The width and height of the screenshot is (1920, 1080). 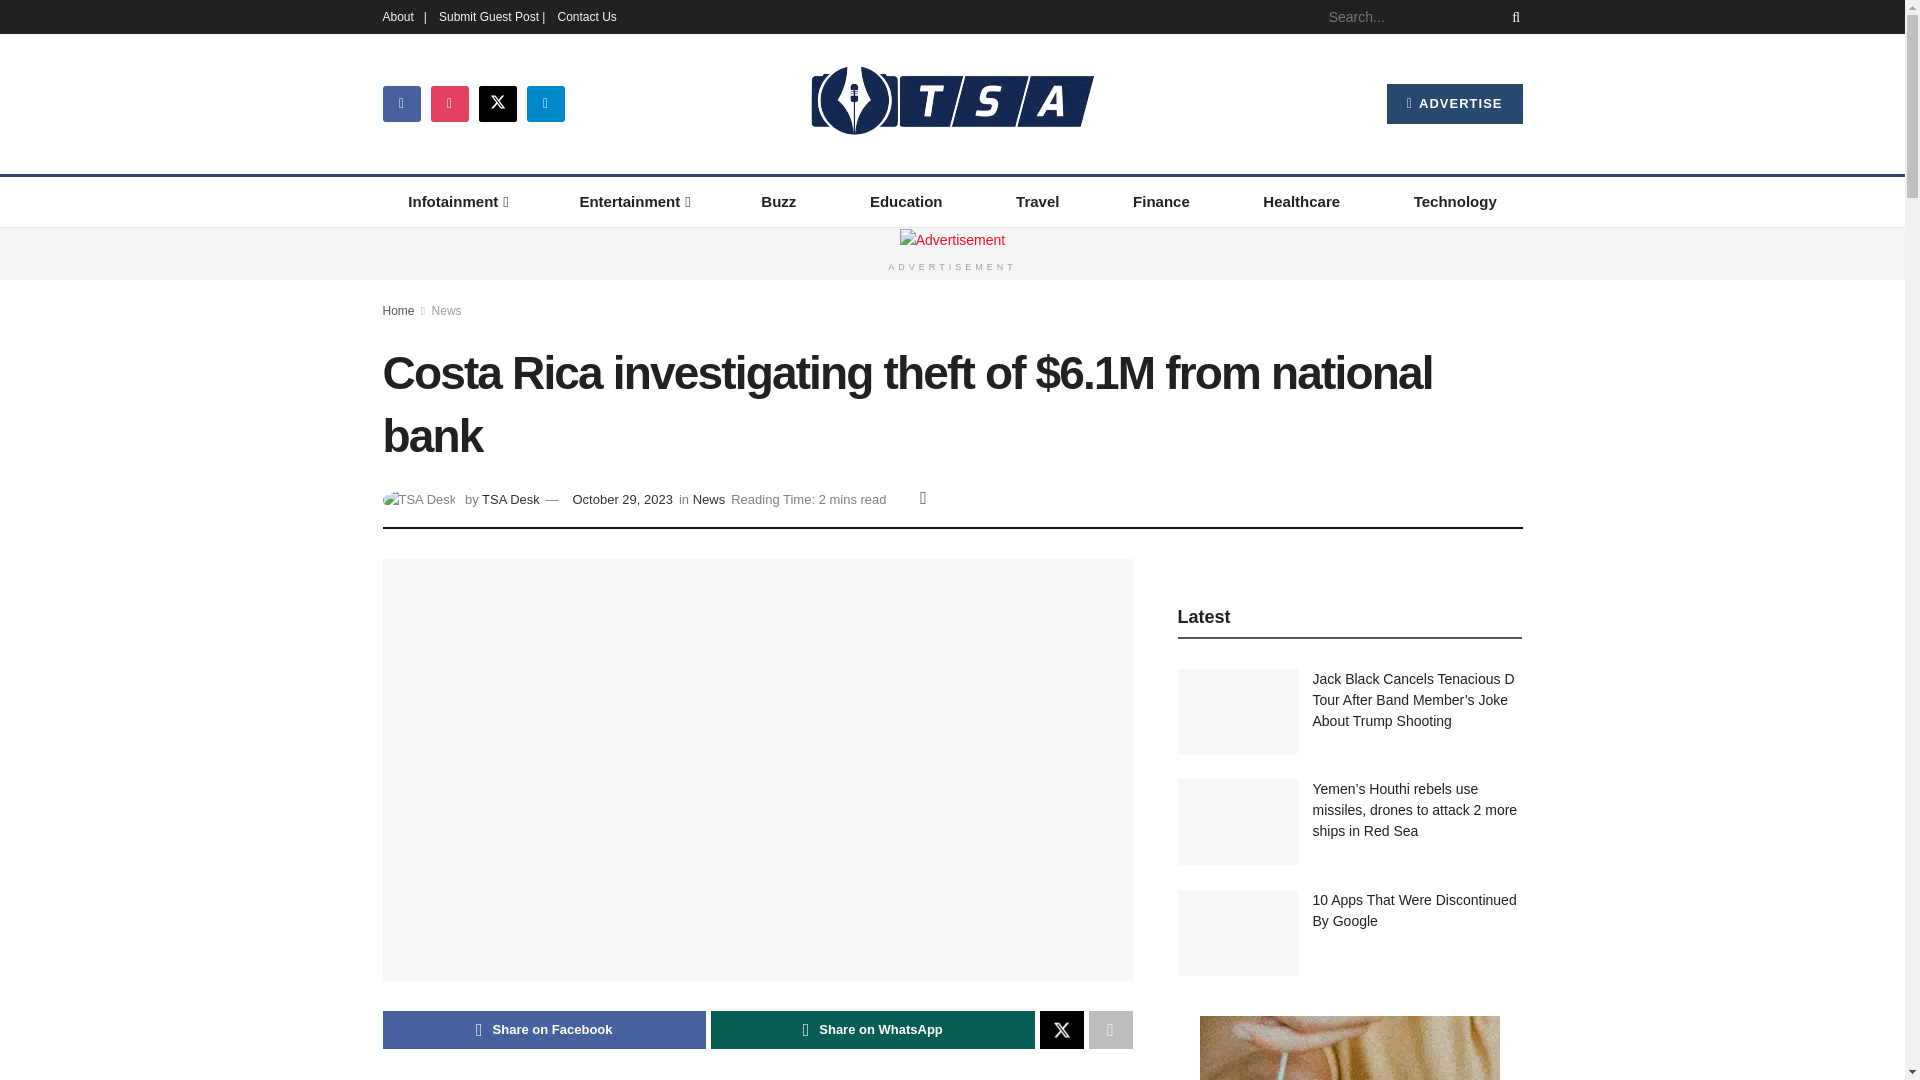 What do you see at coordinates (1454, 104) in the screenshot?
I see `ADVERTISE` at bounding box center [1454, 104].